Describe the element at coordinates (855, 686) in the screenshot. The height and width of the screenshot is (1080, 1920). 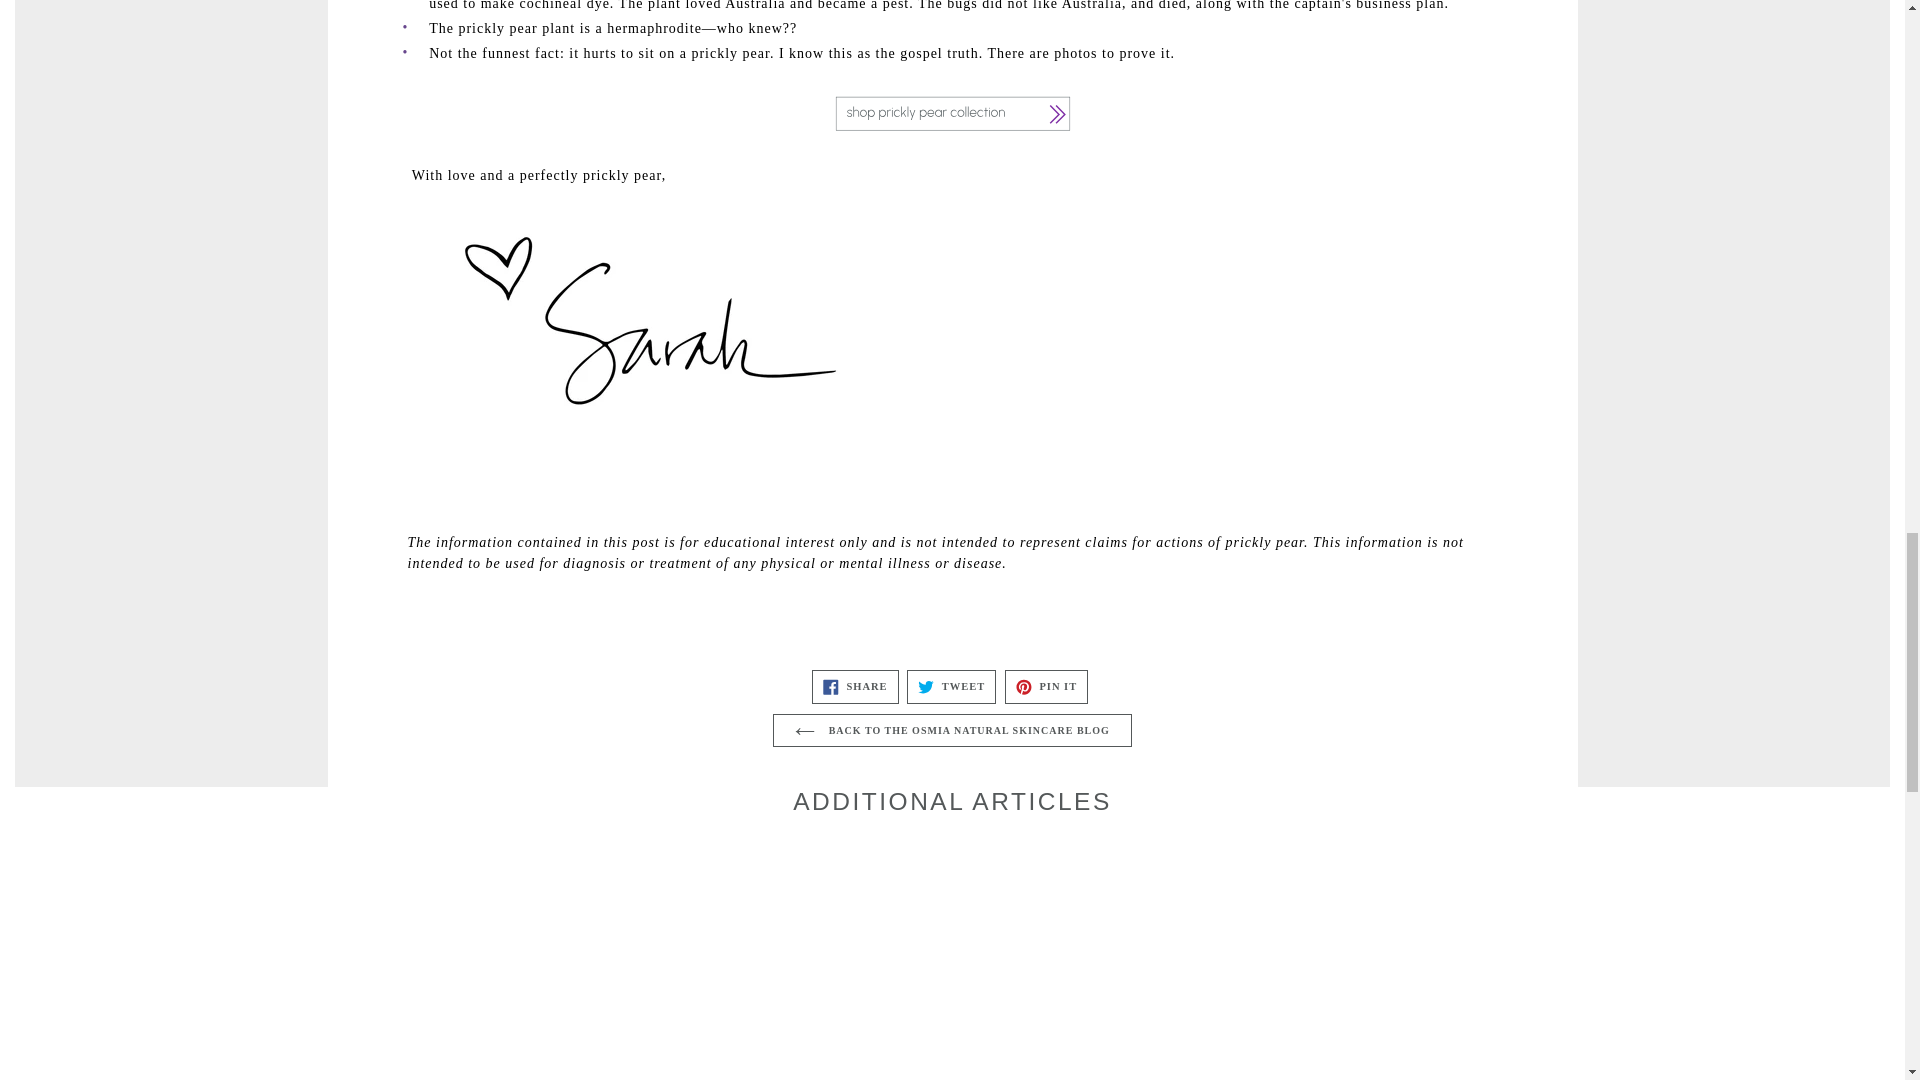
I see `Share on Facebook` at that location.